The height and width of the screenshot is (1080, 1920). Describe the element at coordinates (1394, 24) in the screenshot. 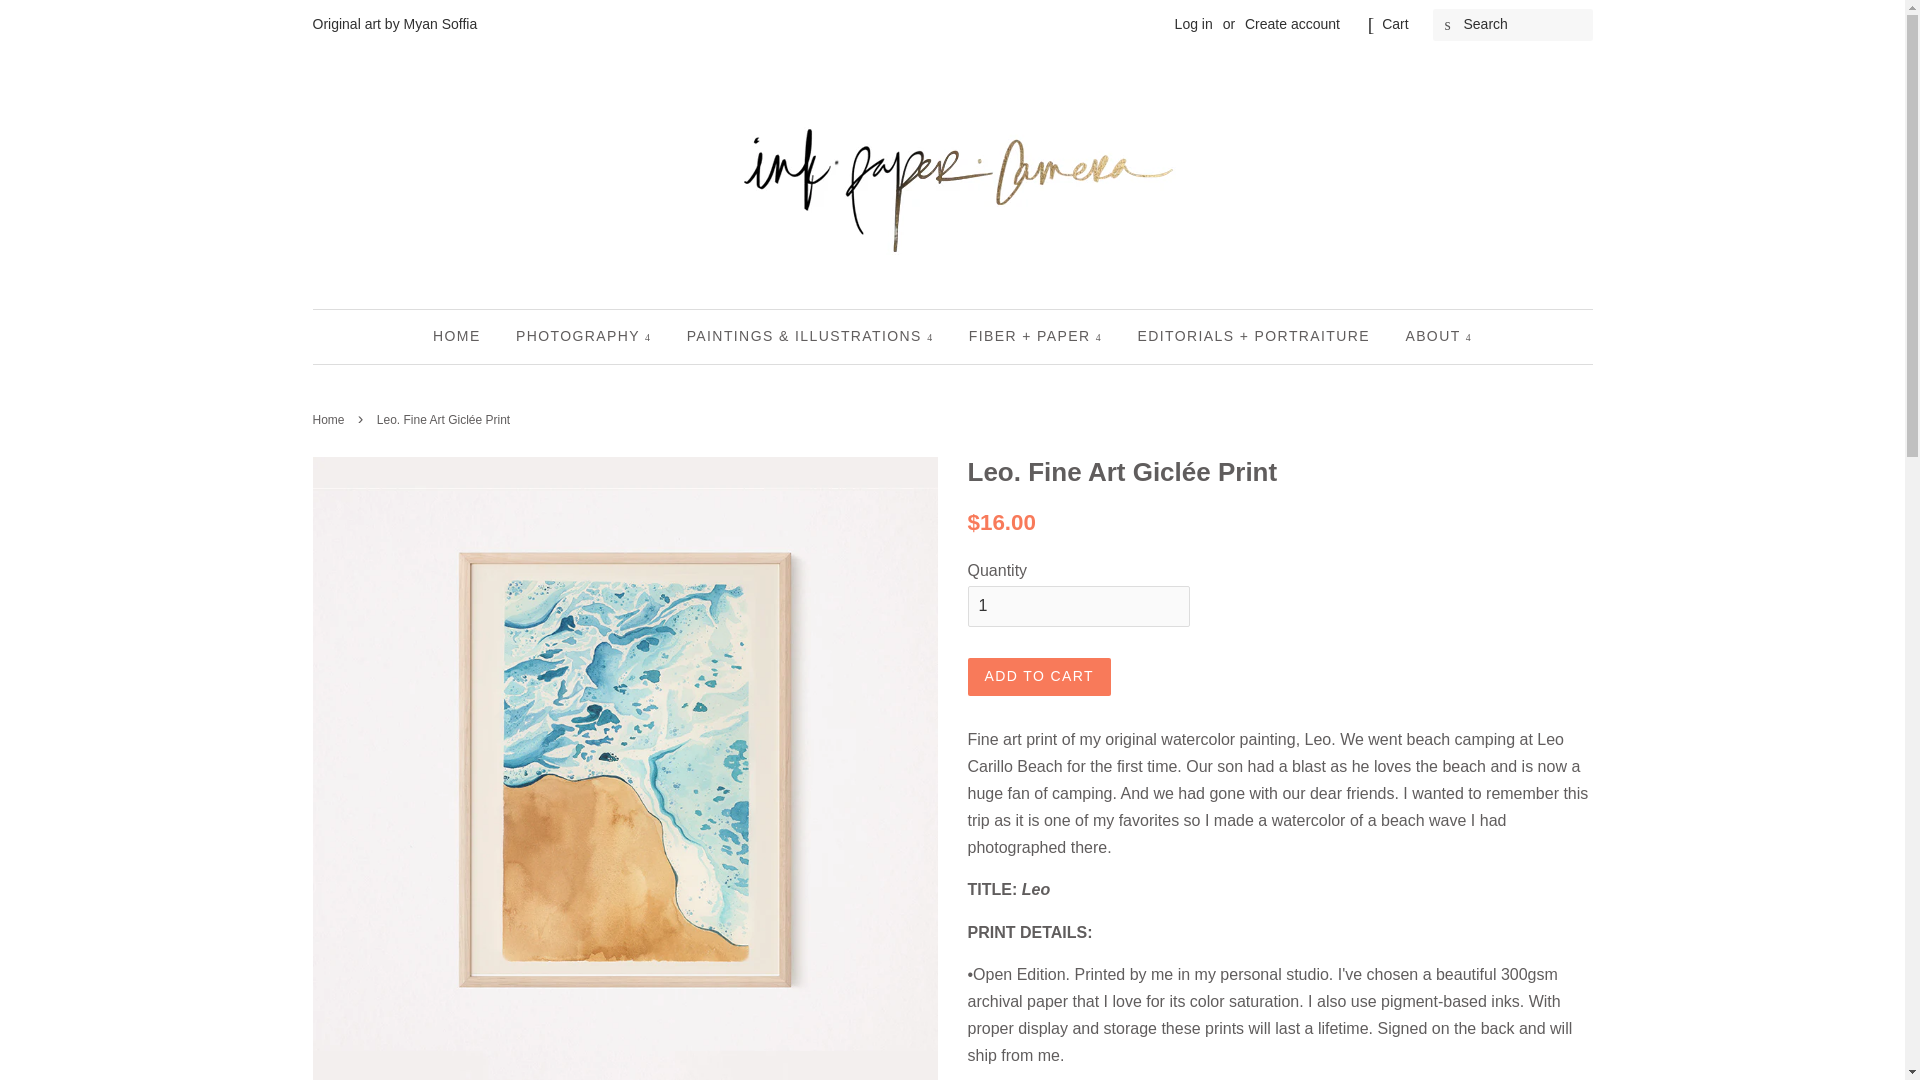

I see `Cart` at that location.